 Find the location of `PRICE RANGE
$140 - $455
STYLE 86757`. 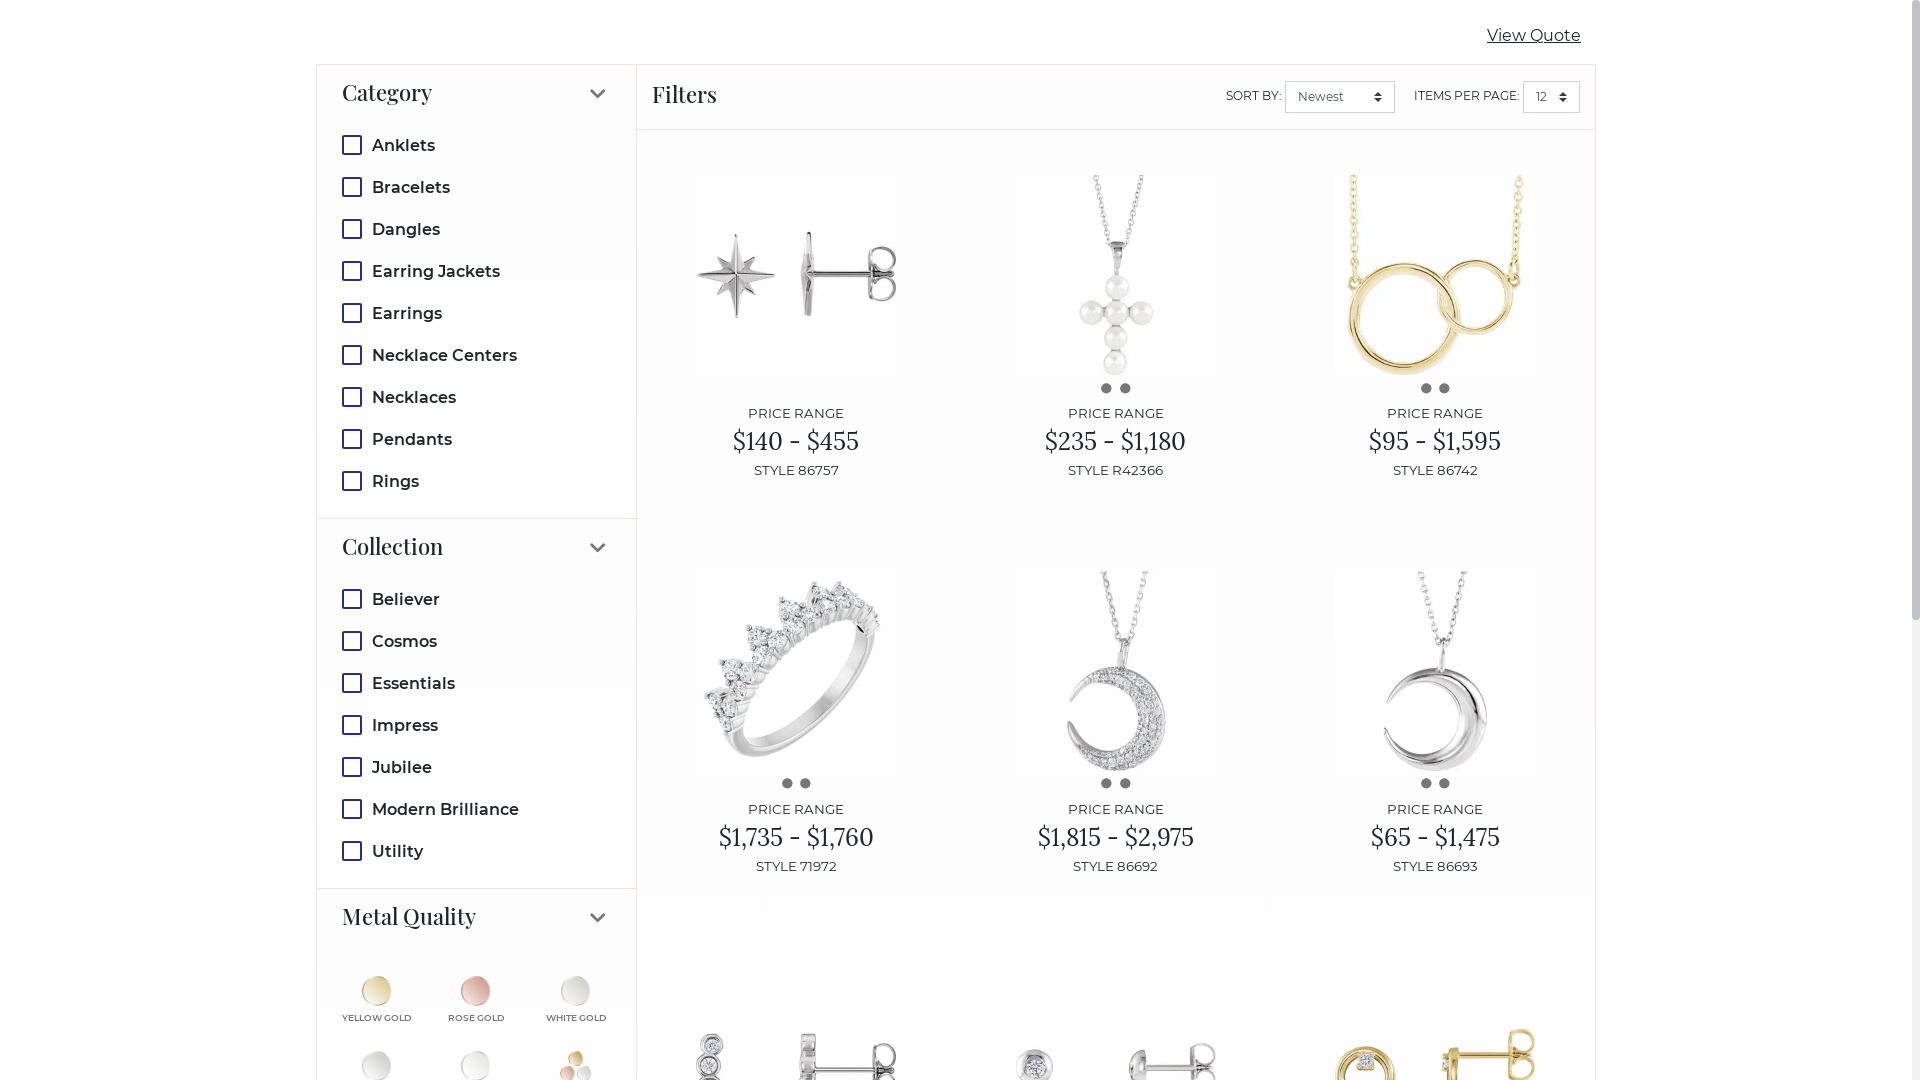

PRICE RANGE
$140 - $455
STYLE 86757 is located at coordinates (796, 328).